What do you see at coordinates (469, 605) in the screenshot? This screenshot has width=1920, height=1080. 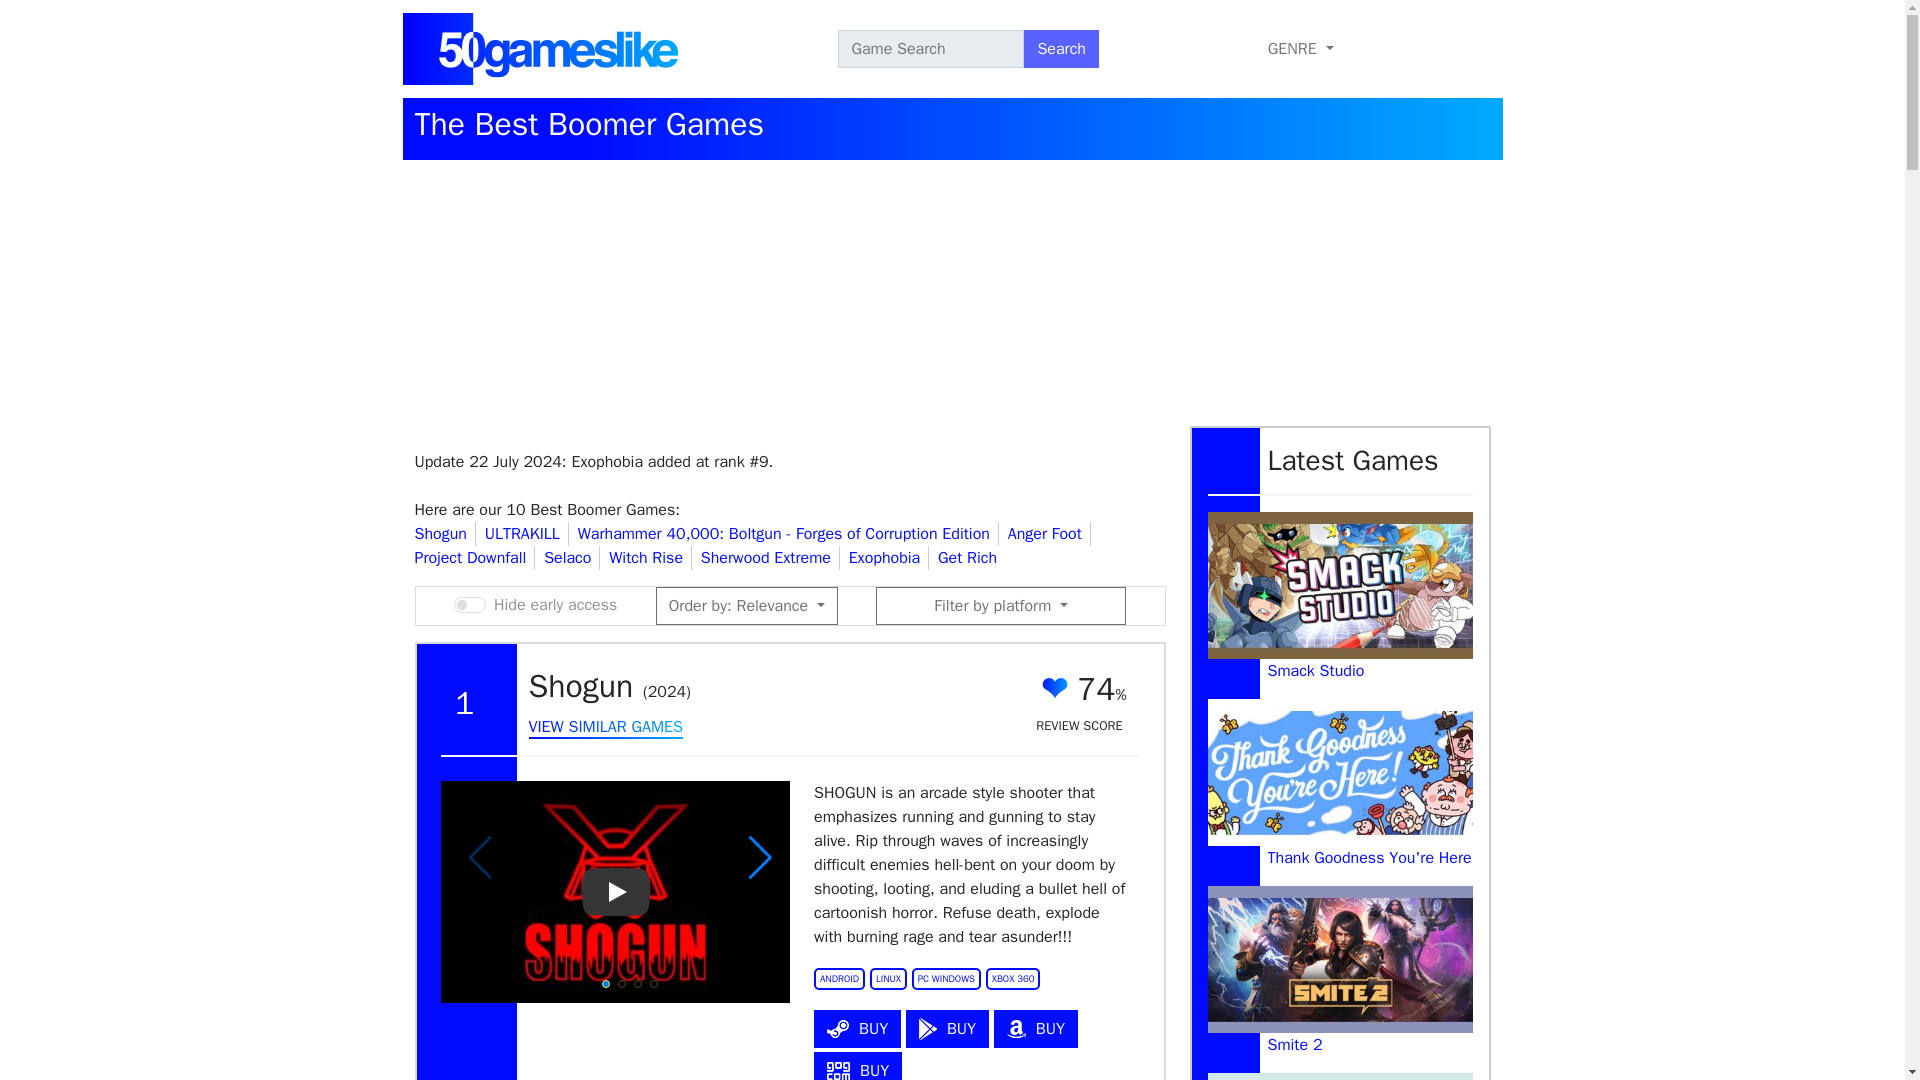 I see `on` at bounding box center [469, 605].